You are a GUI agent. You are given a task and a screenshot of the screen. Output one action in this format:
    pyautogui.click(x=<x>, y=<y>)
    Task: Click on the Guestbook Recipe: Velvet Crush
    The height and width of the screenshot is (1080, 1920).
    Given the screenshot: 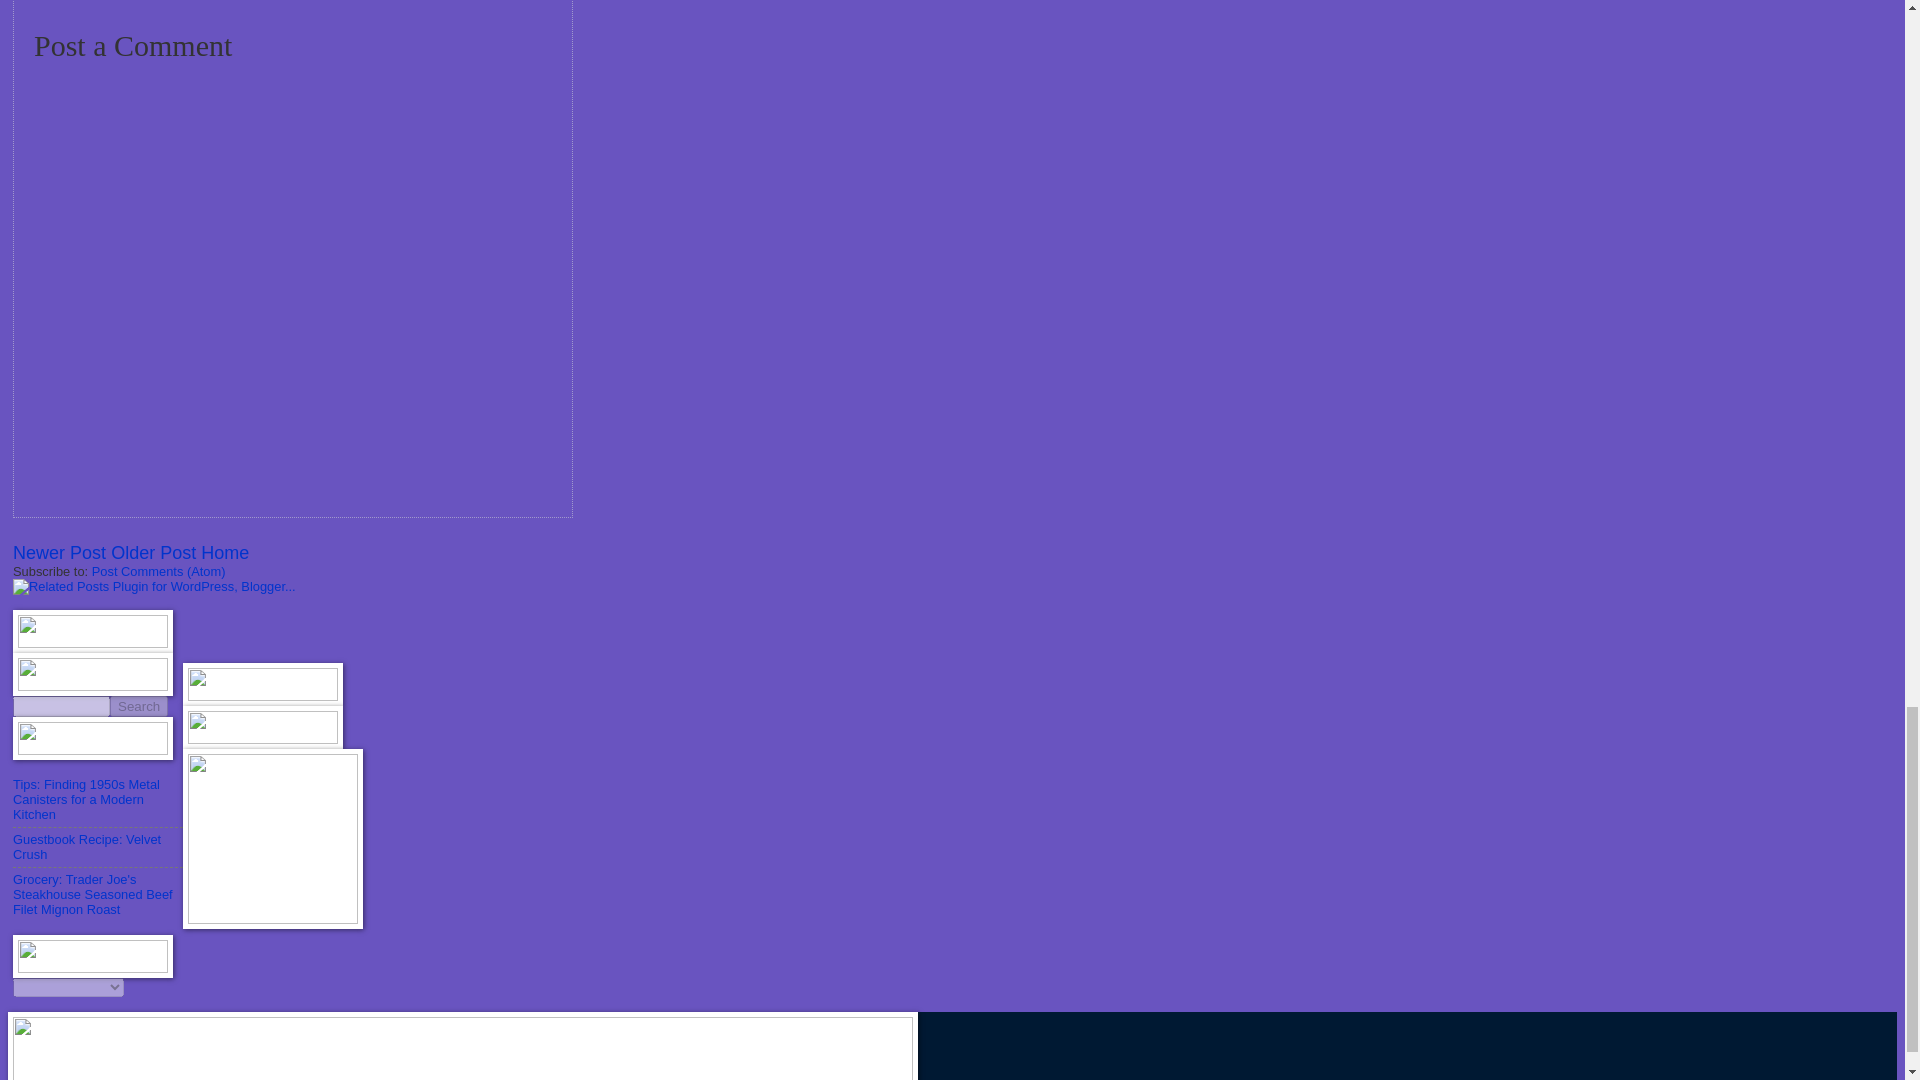 What is the action you would take?
    pyautogui.click(x=87, y=846)
    